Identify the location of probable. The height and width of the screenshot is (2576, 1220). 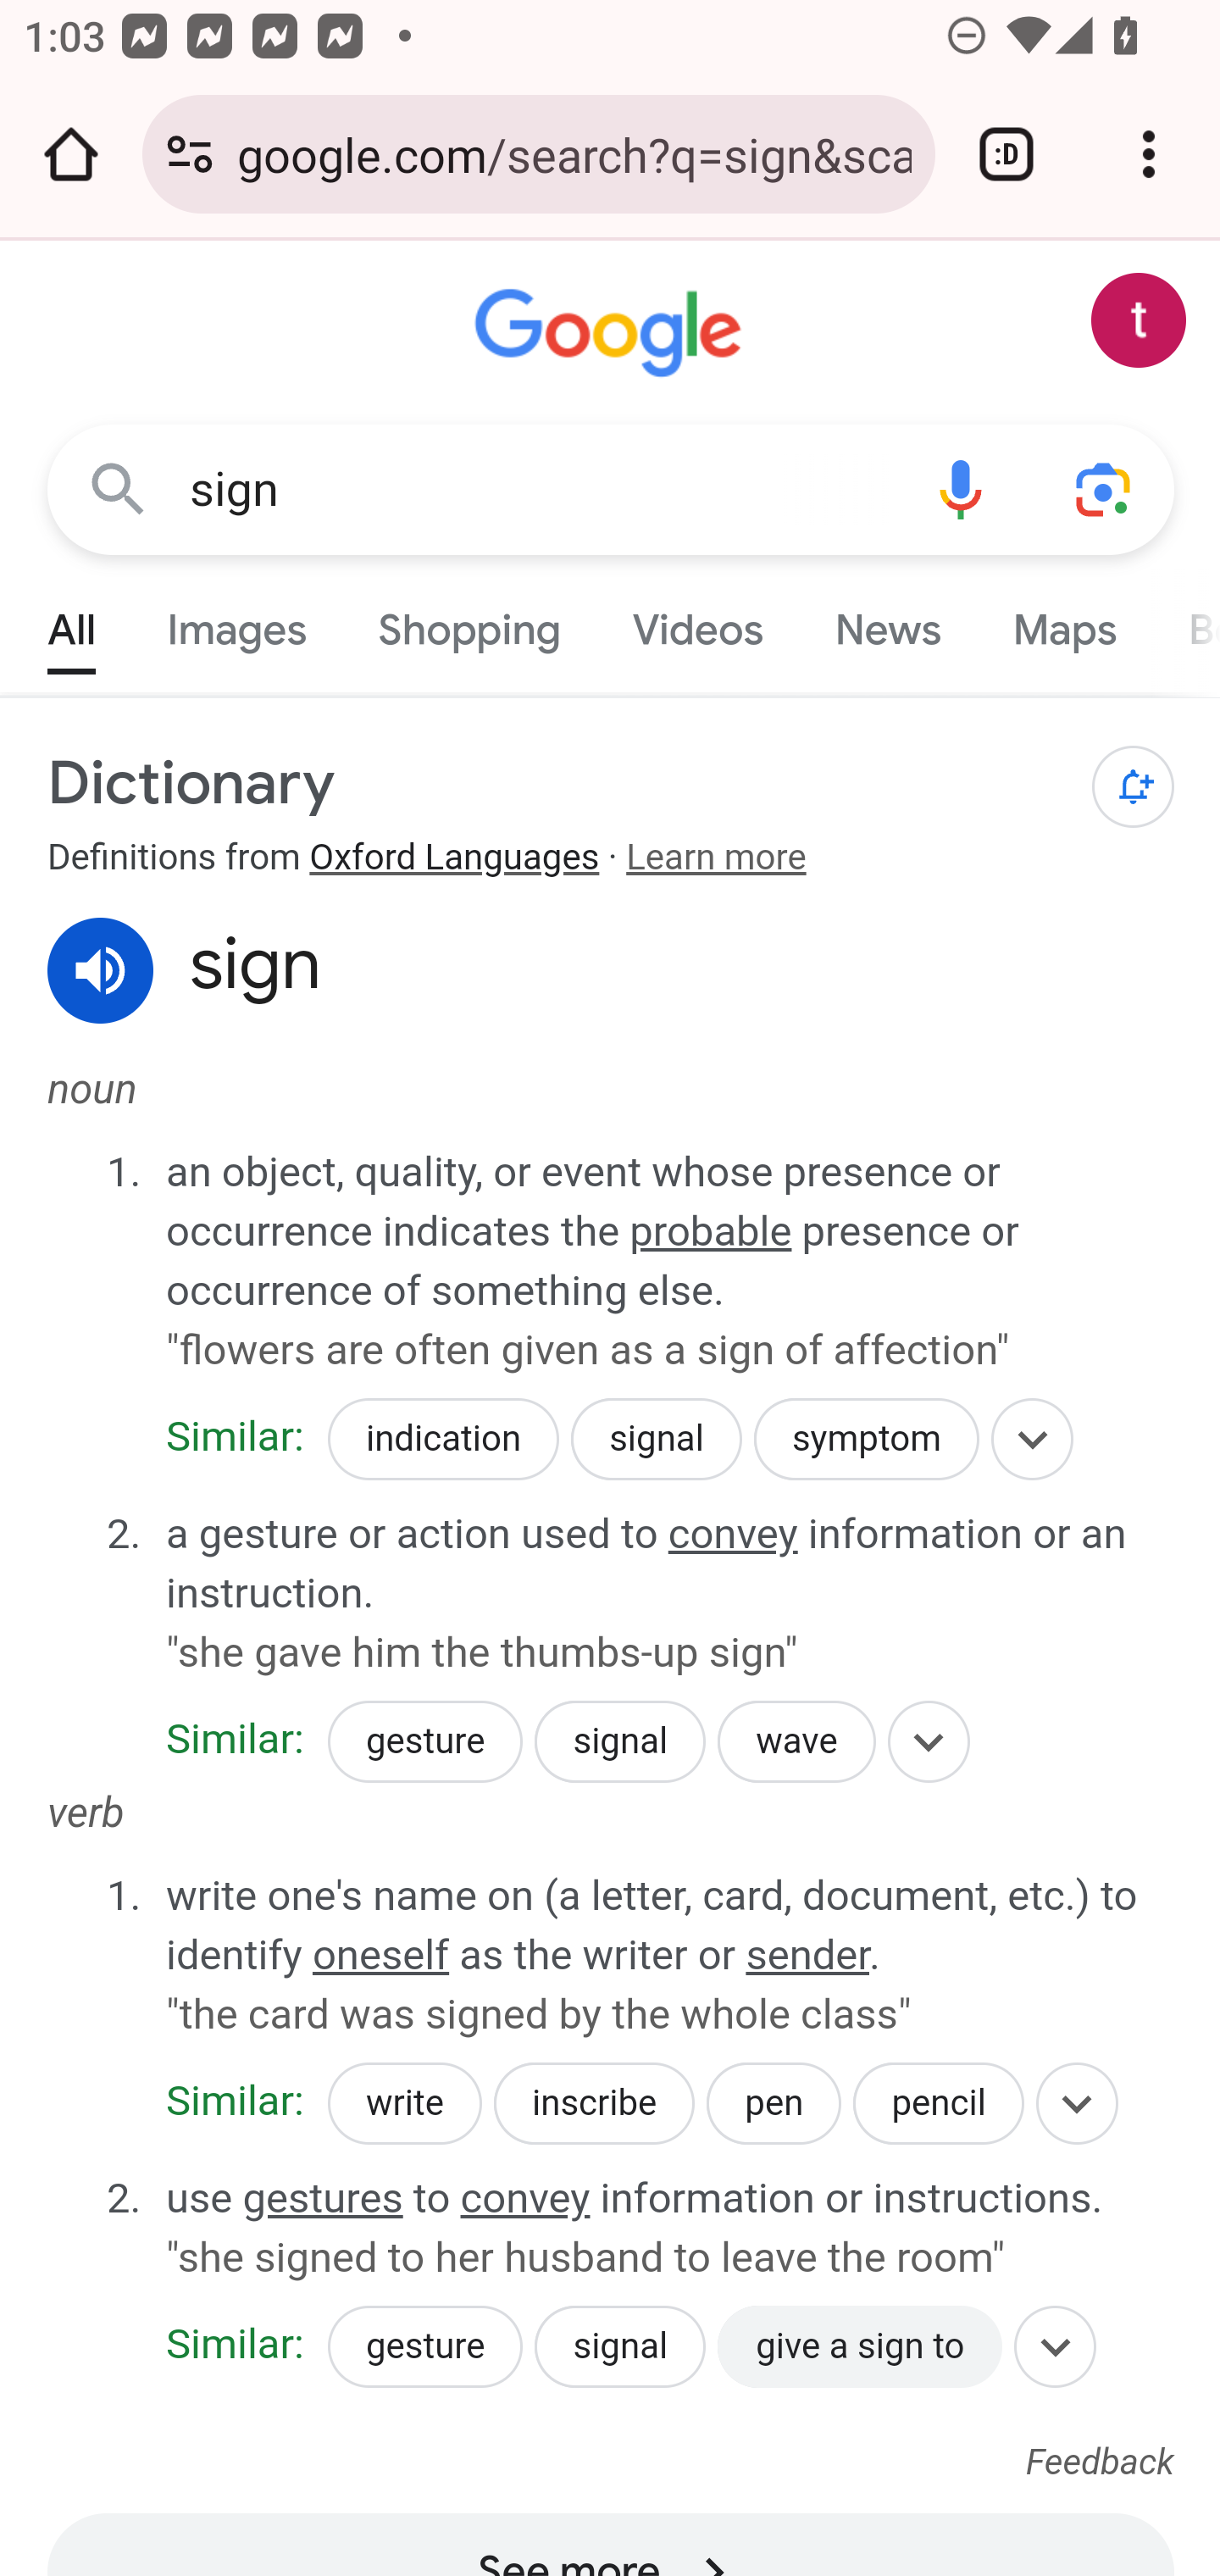
(711, 1230).